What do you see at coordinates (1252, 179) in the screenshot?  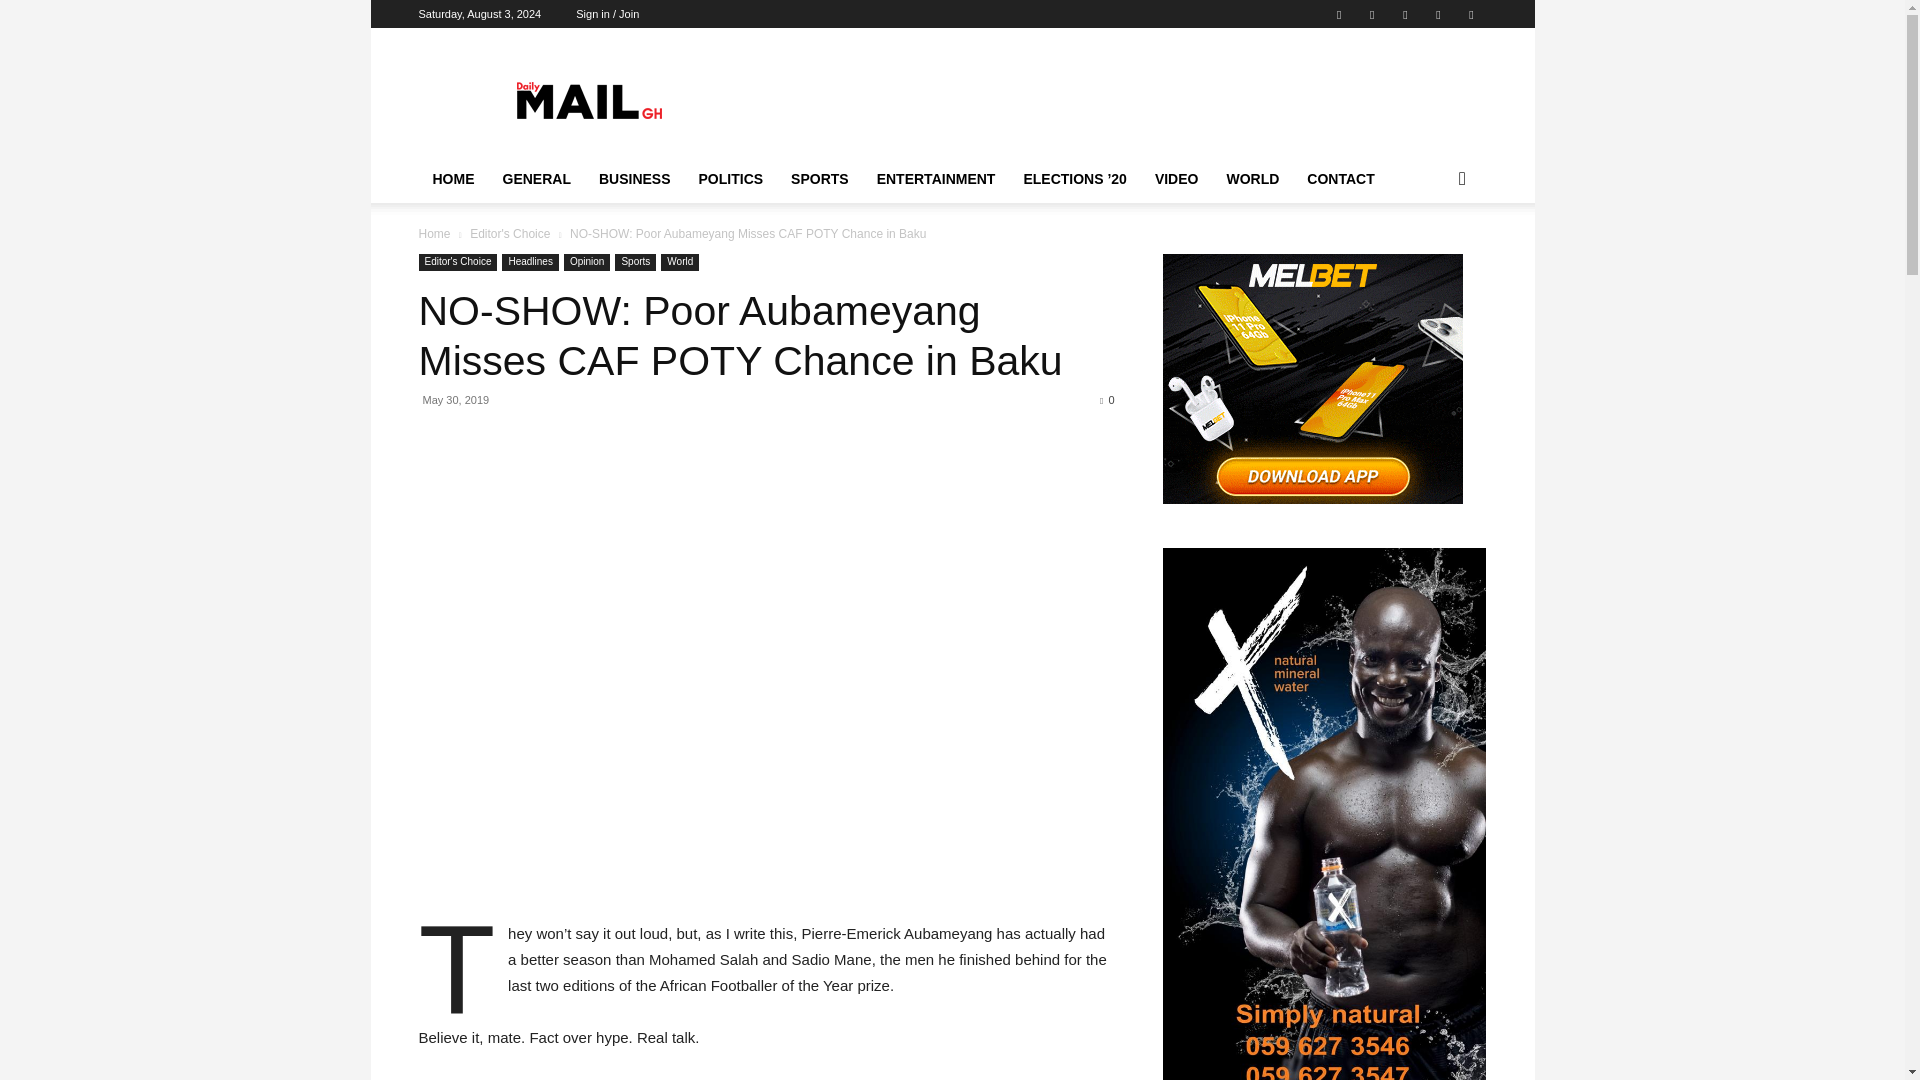 I see `WORLD` at bounding box center [1252, 179].